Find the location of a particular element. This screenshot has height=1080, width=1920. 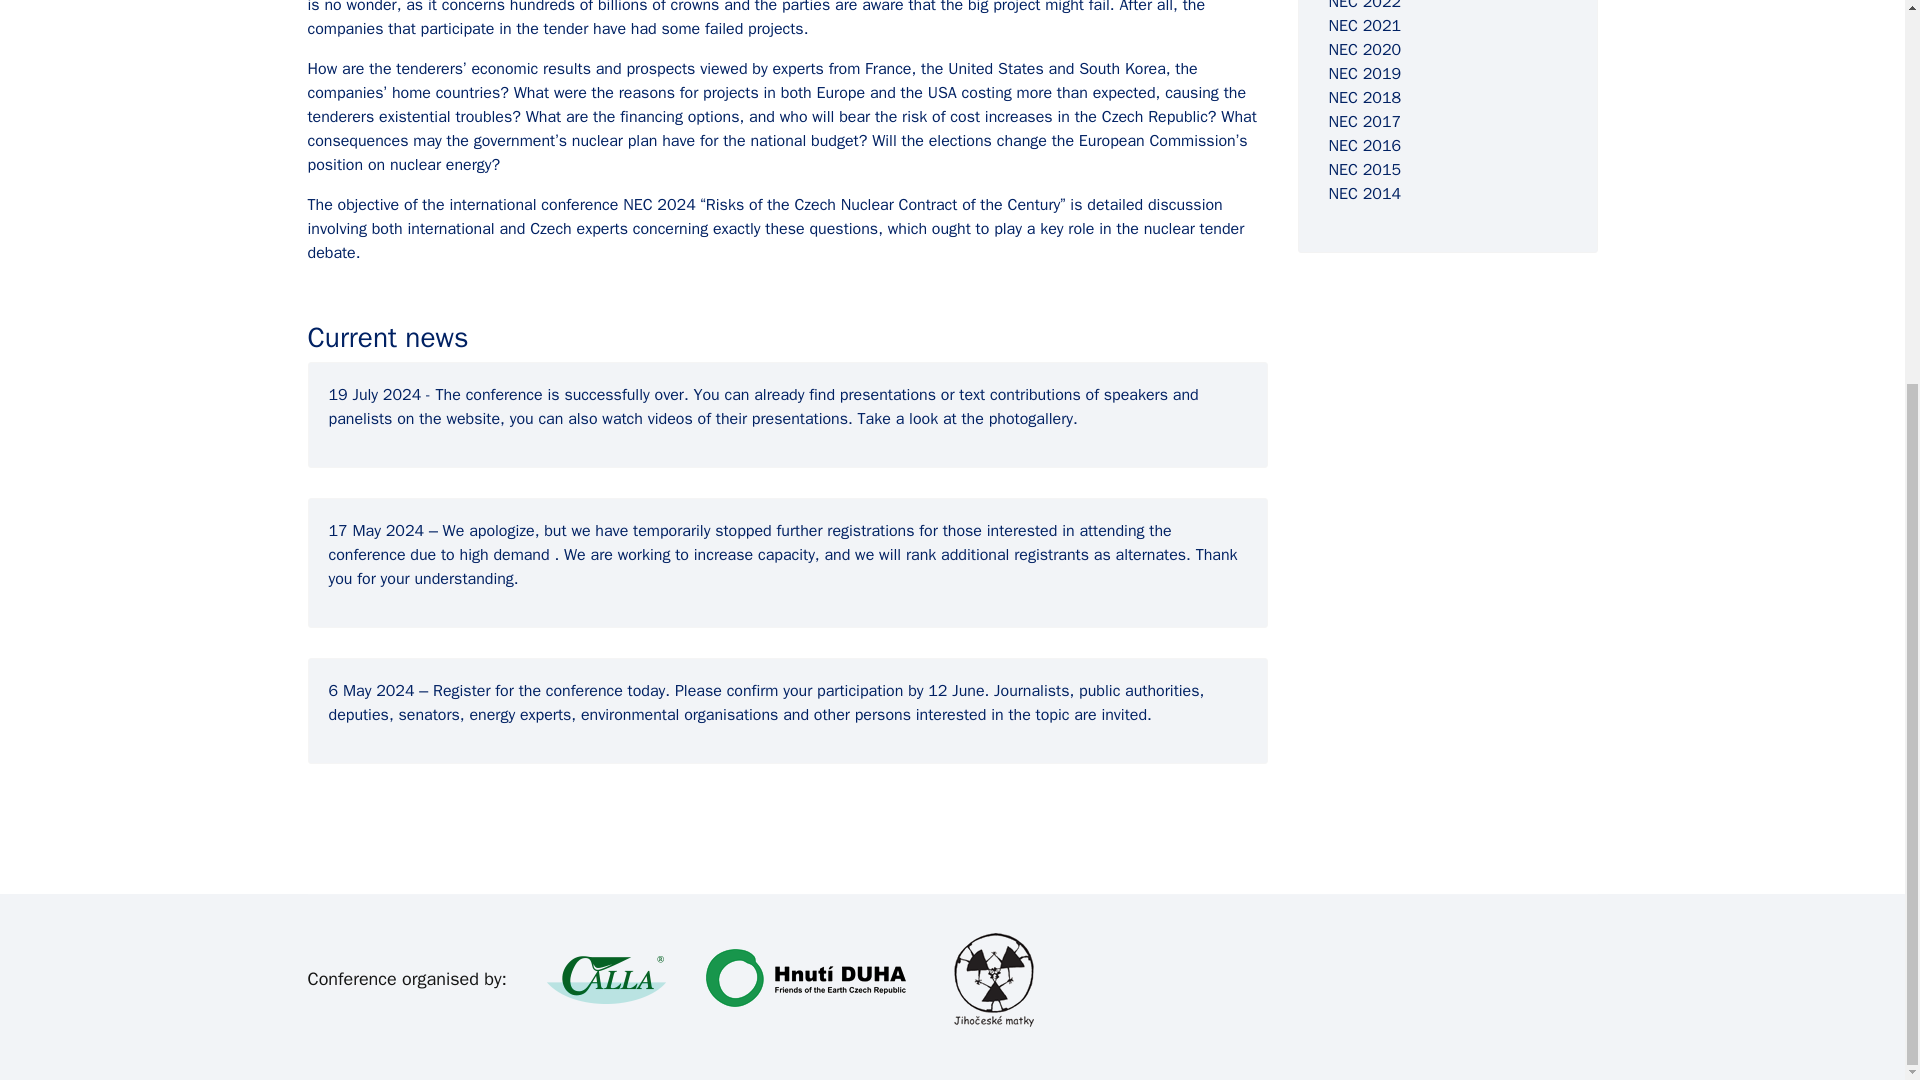

videos of their presentations is located at coordinates (748, 418).